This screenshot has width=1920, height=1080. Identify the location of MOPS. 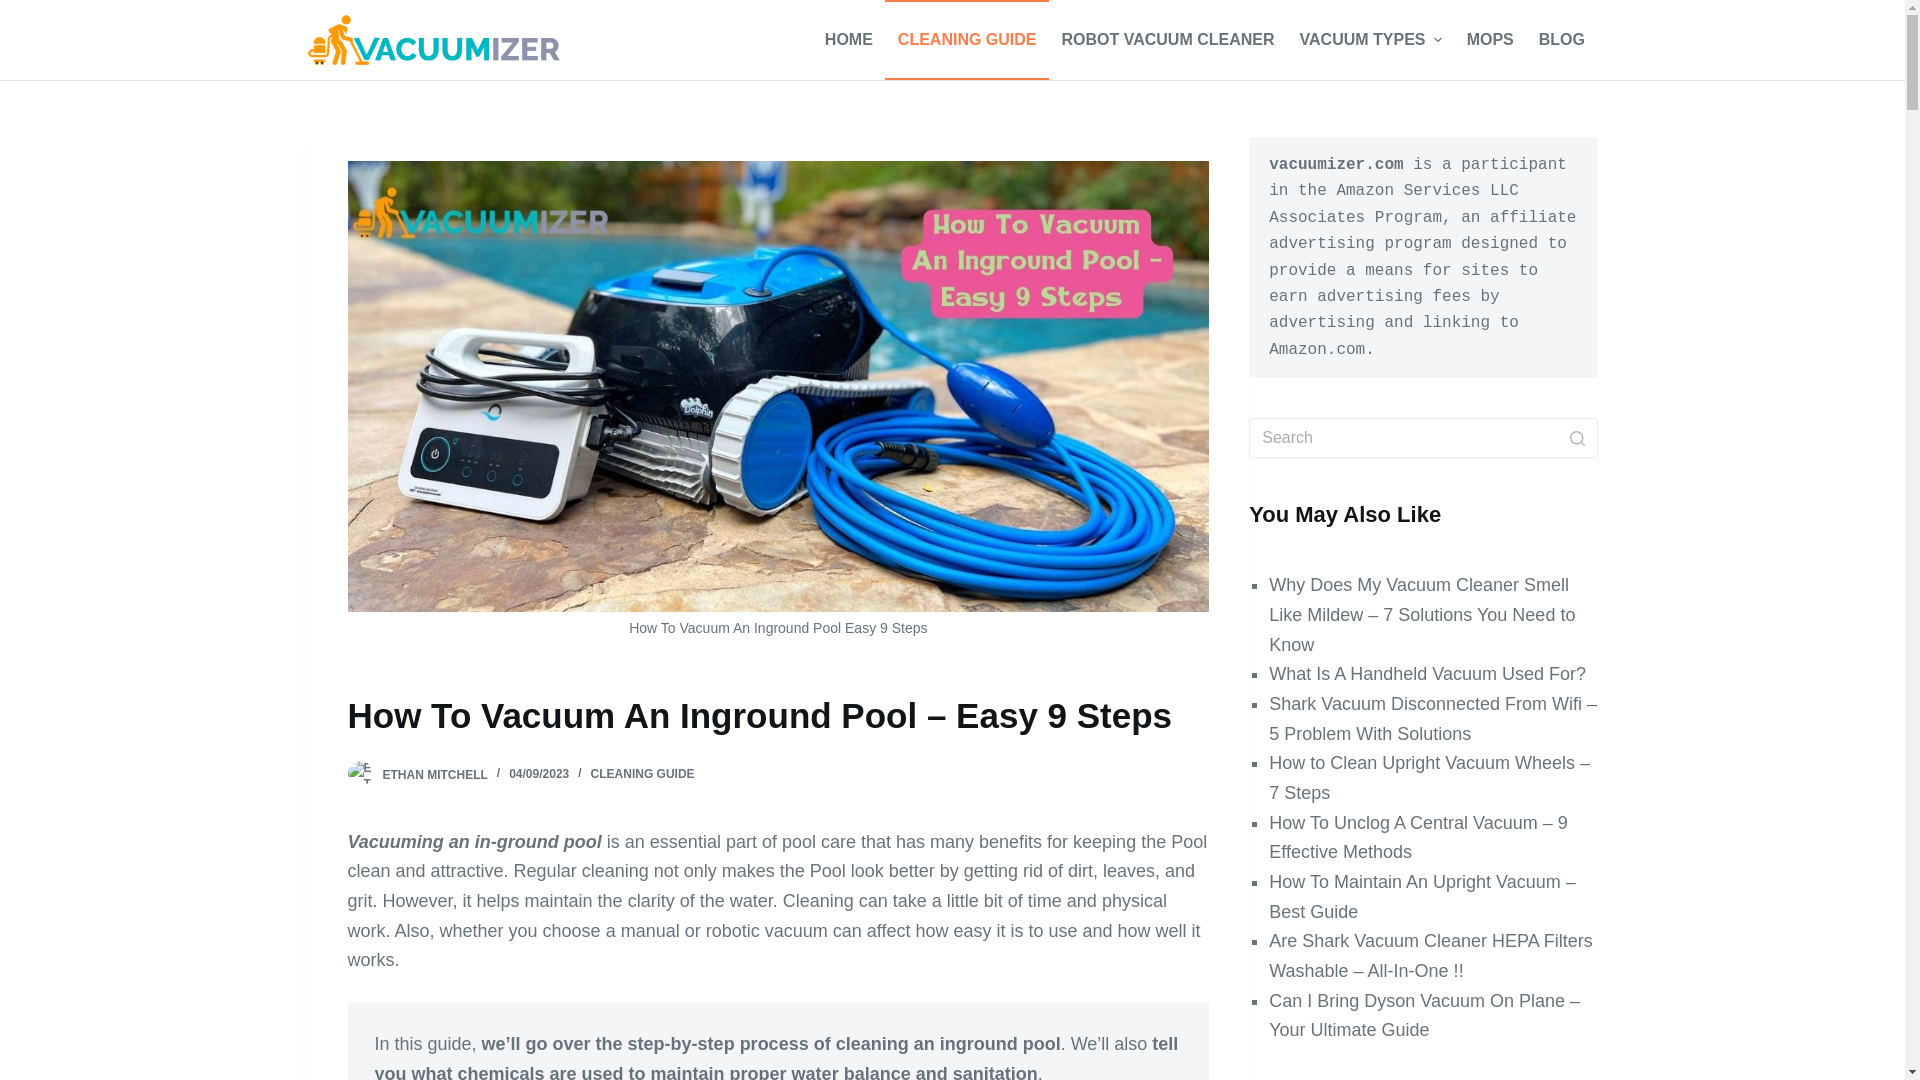
(1490, 40).